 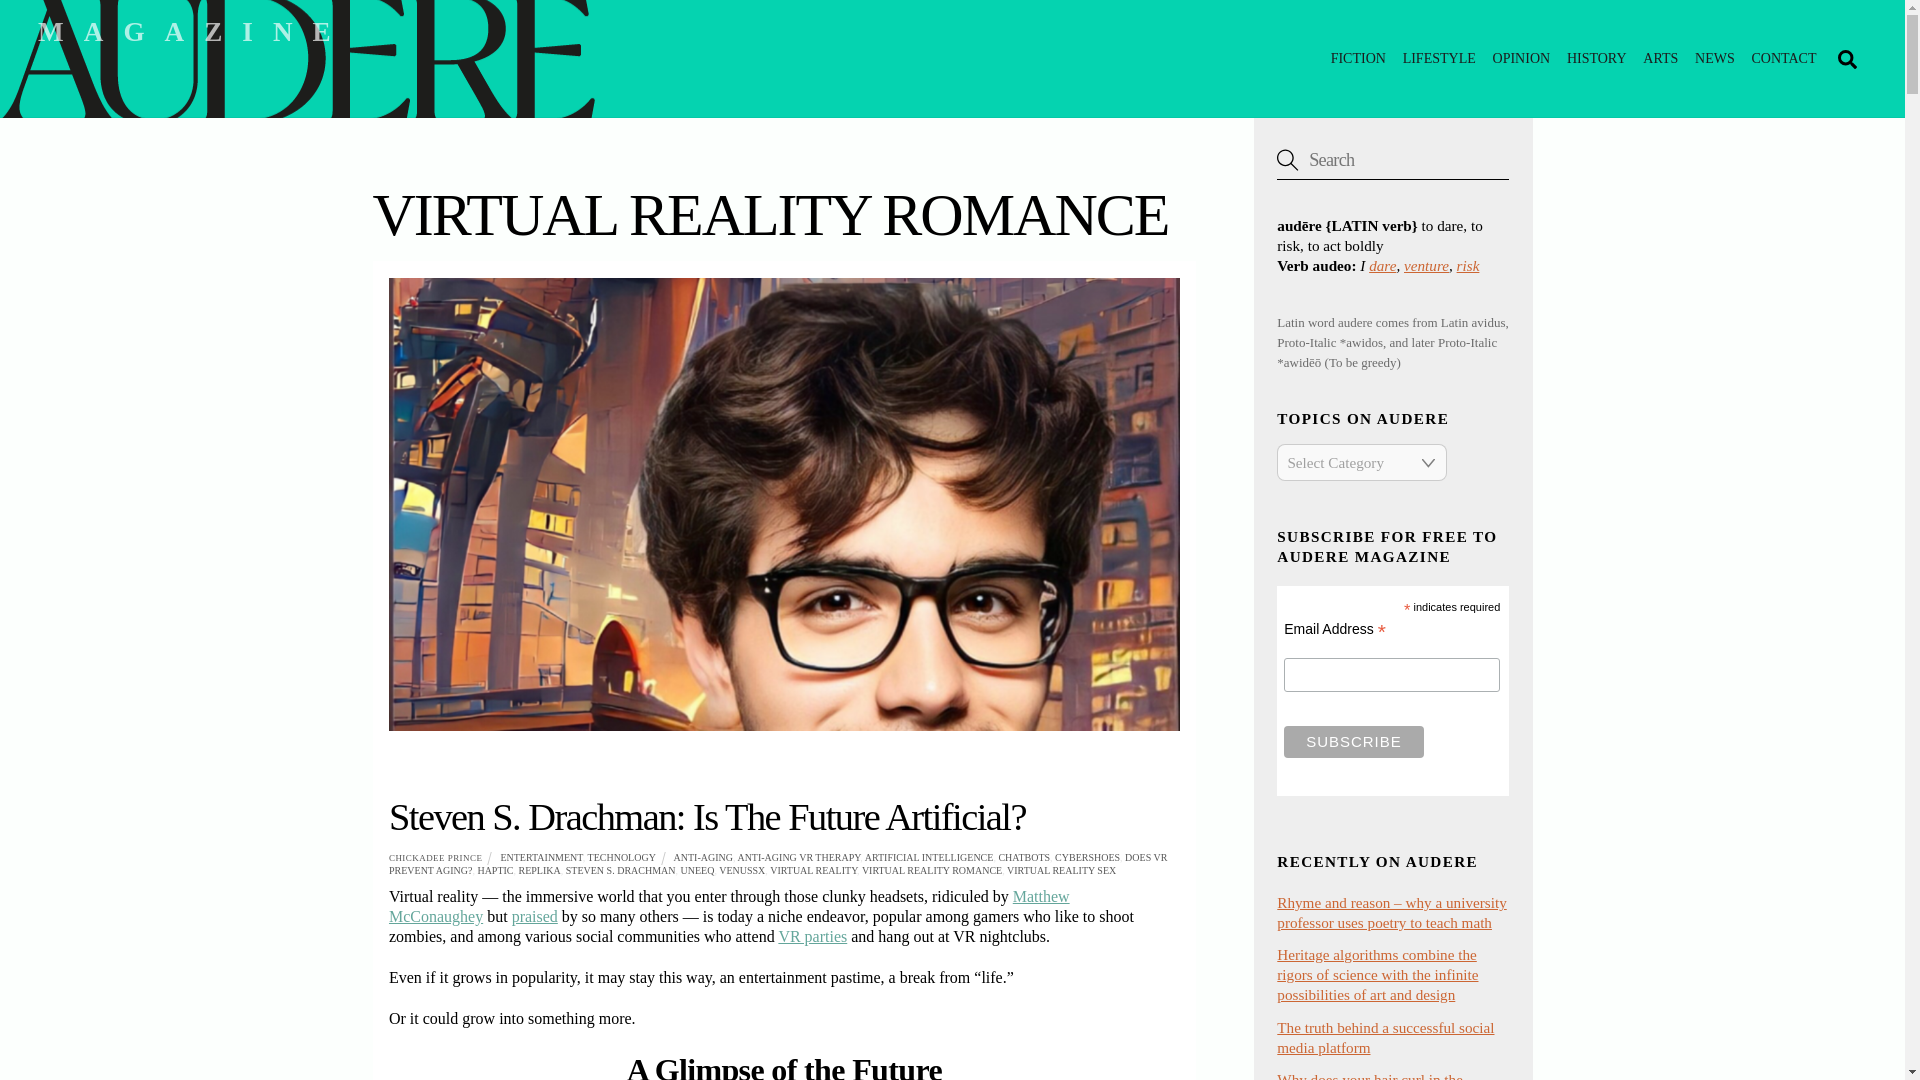 I want to click on VIRTUAL REALITY SEX, so click(x=1060, y=870).